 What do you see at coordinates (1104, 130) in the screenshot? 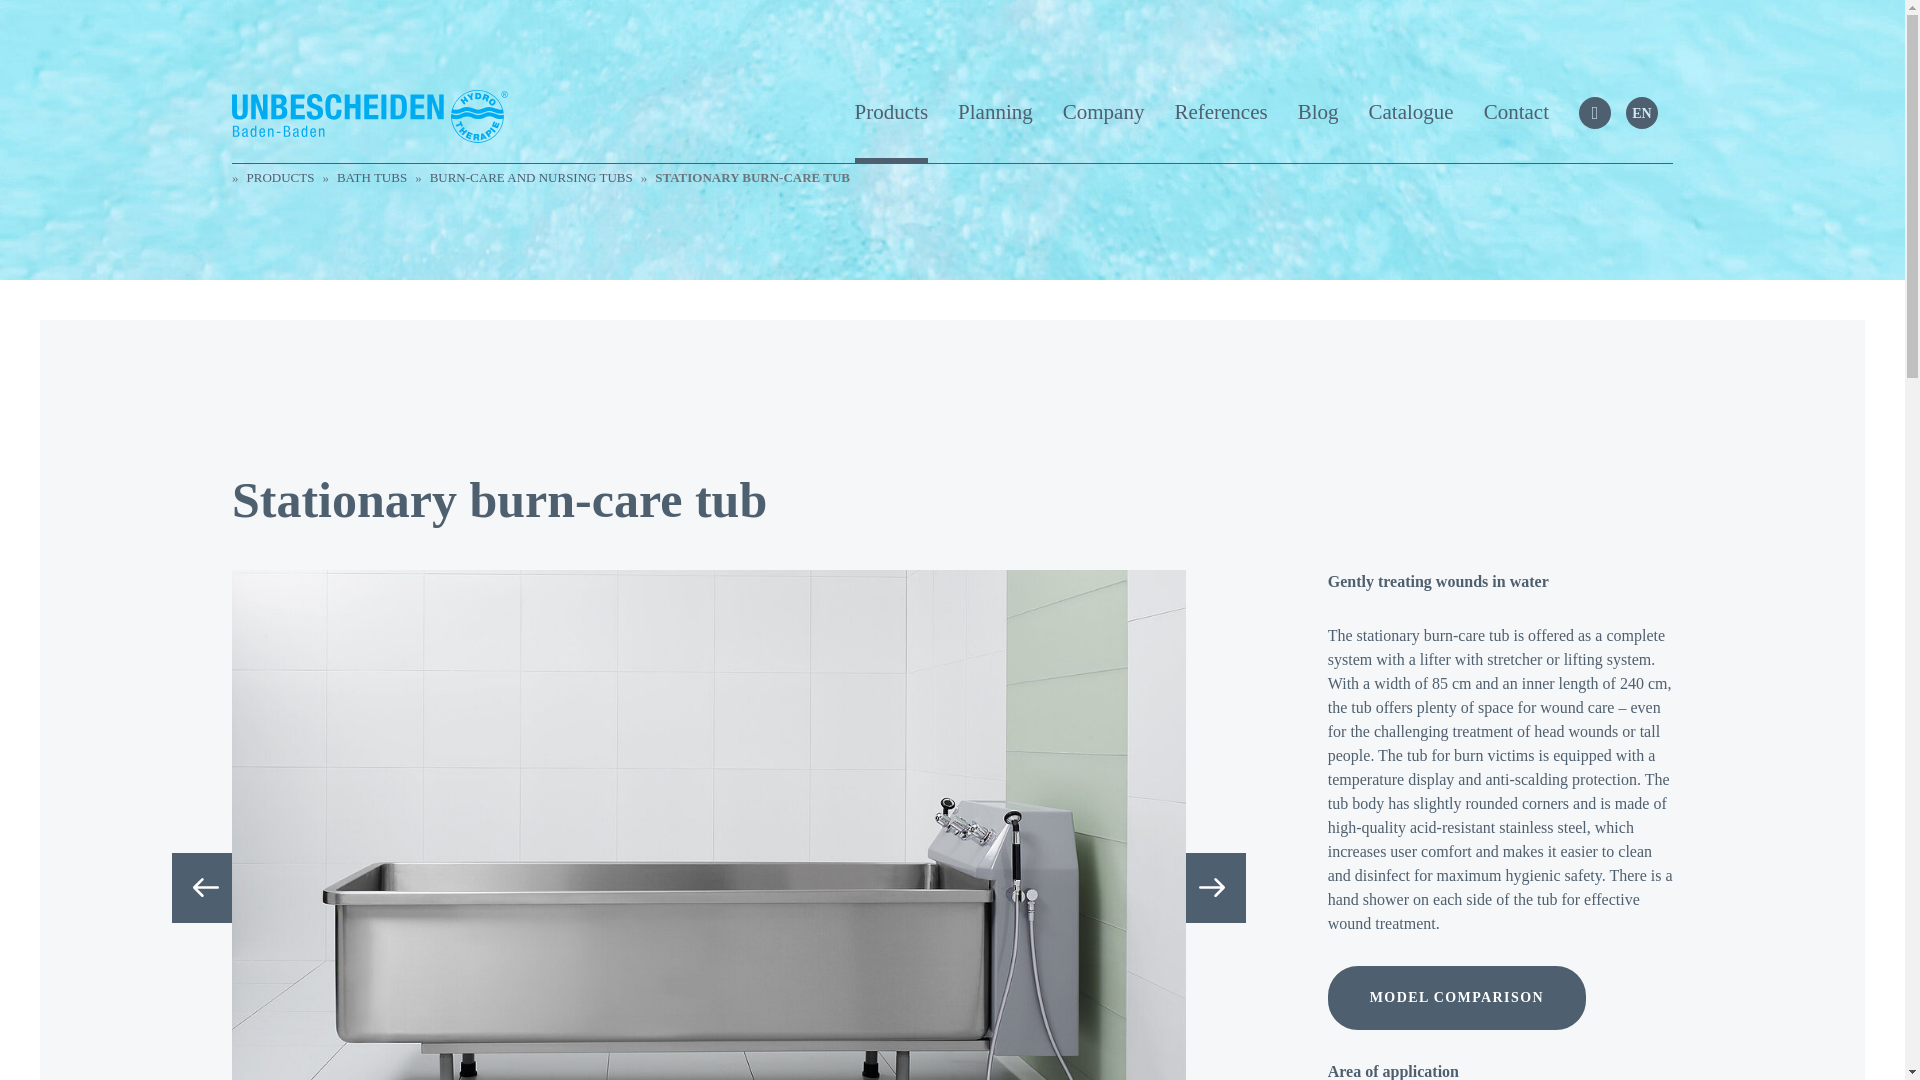
I see `Company` at bounding box center [1104, 130].